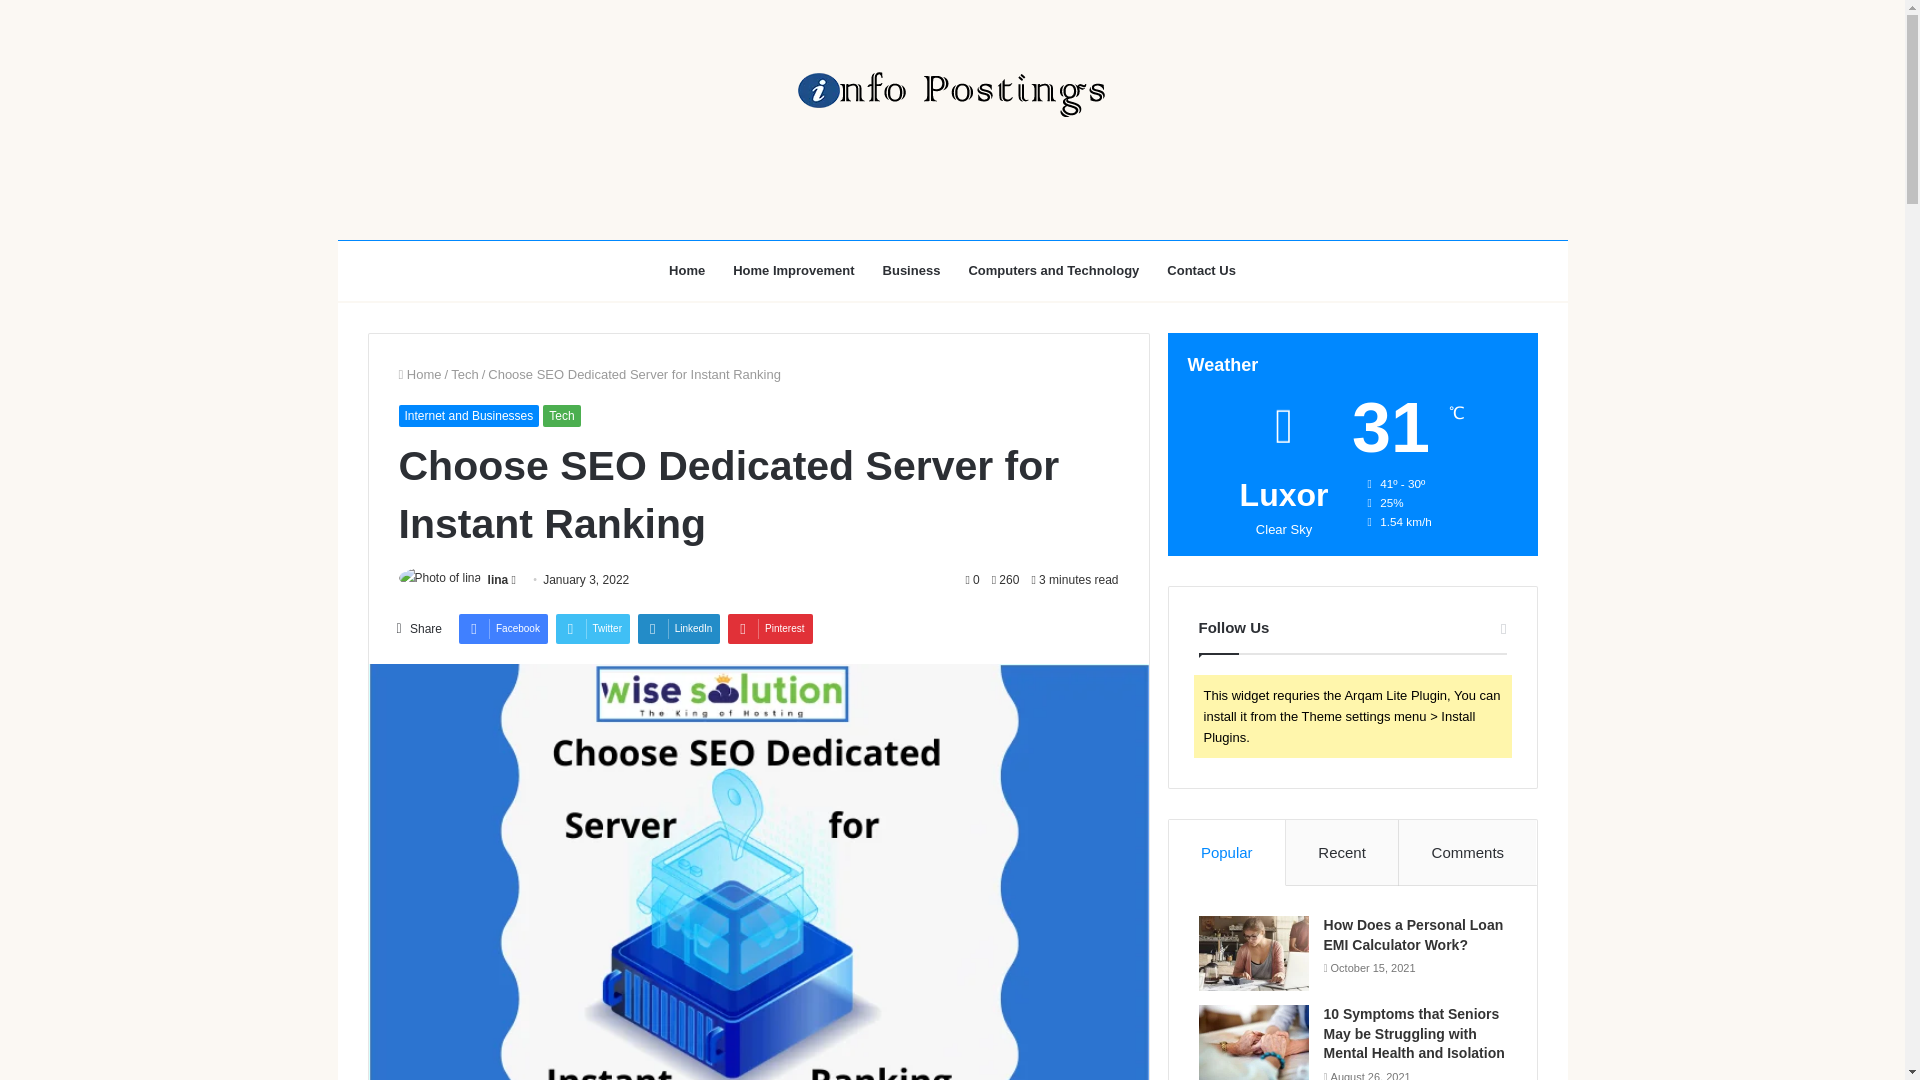 The width and height of the screenshot is (1920, 1080). I want to click on Tech, so click(561, 416).